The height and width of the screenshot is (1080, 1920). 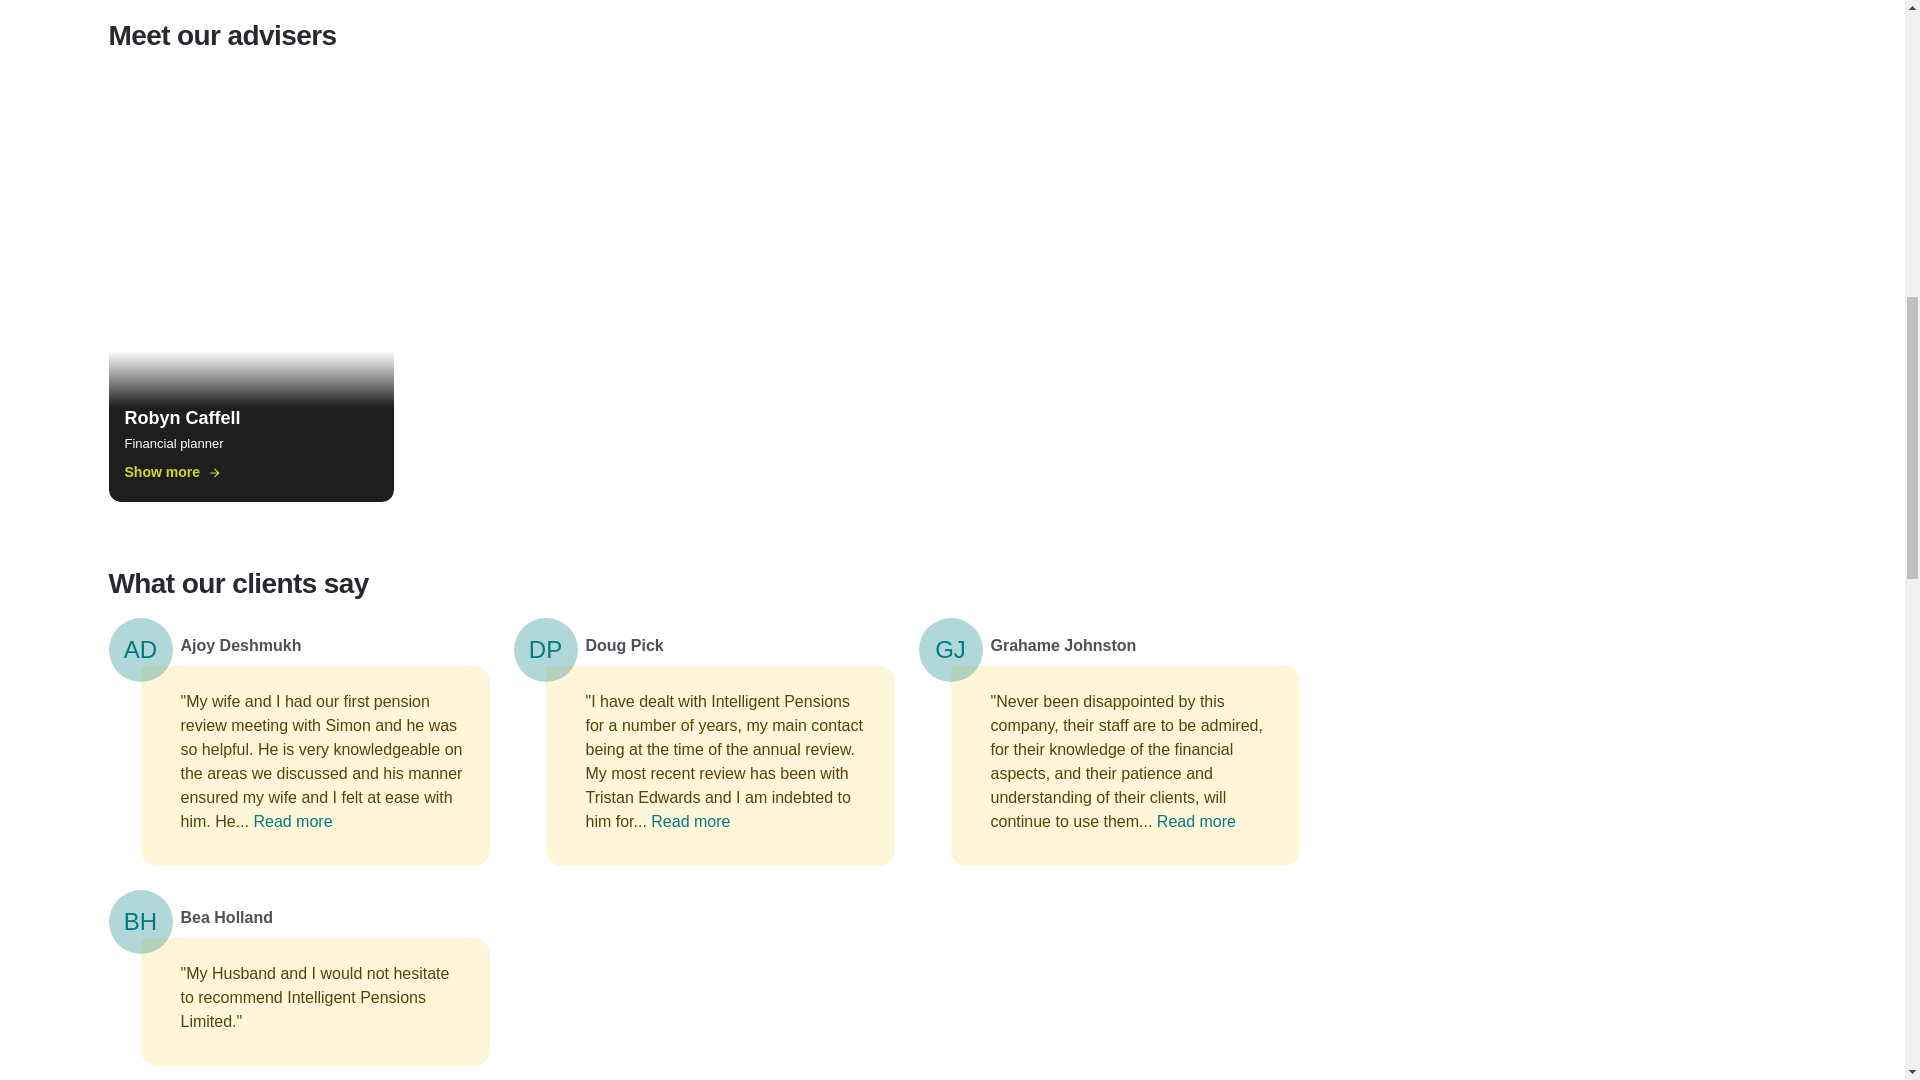 What do you see at coordinates (292, 822) in the screenshot?
I see `Read more` at bounding box center [292, 822].